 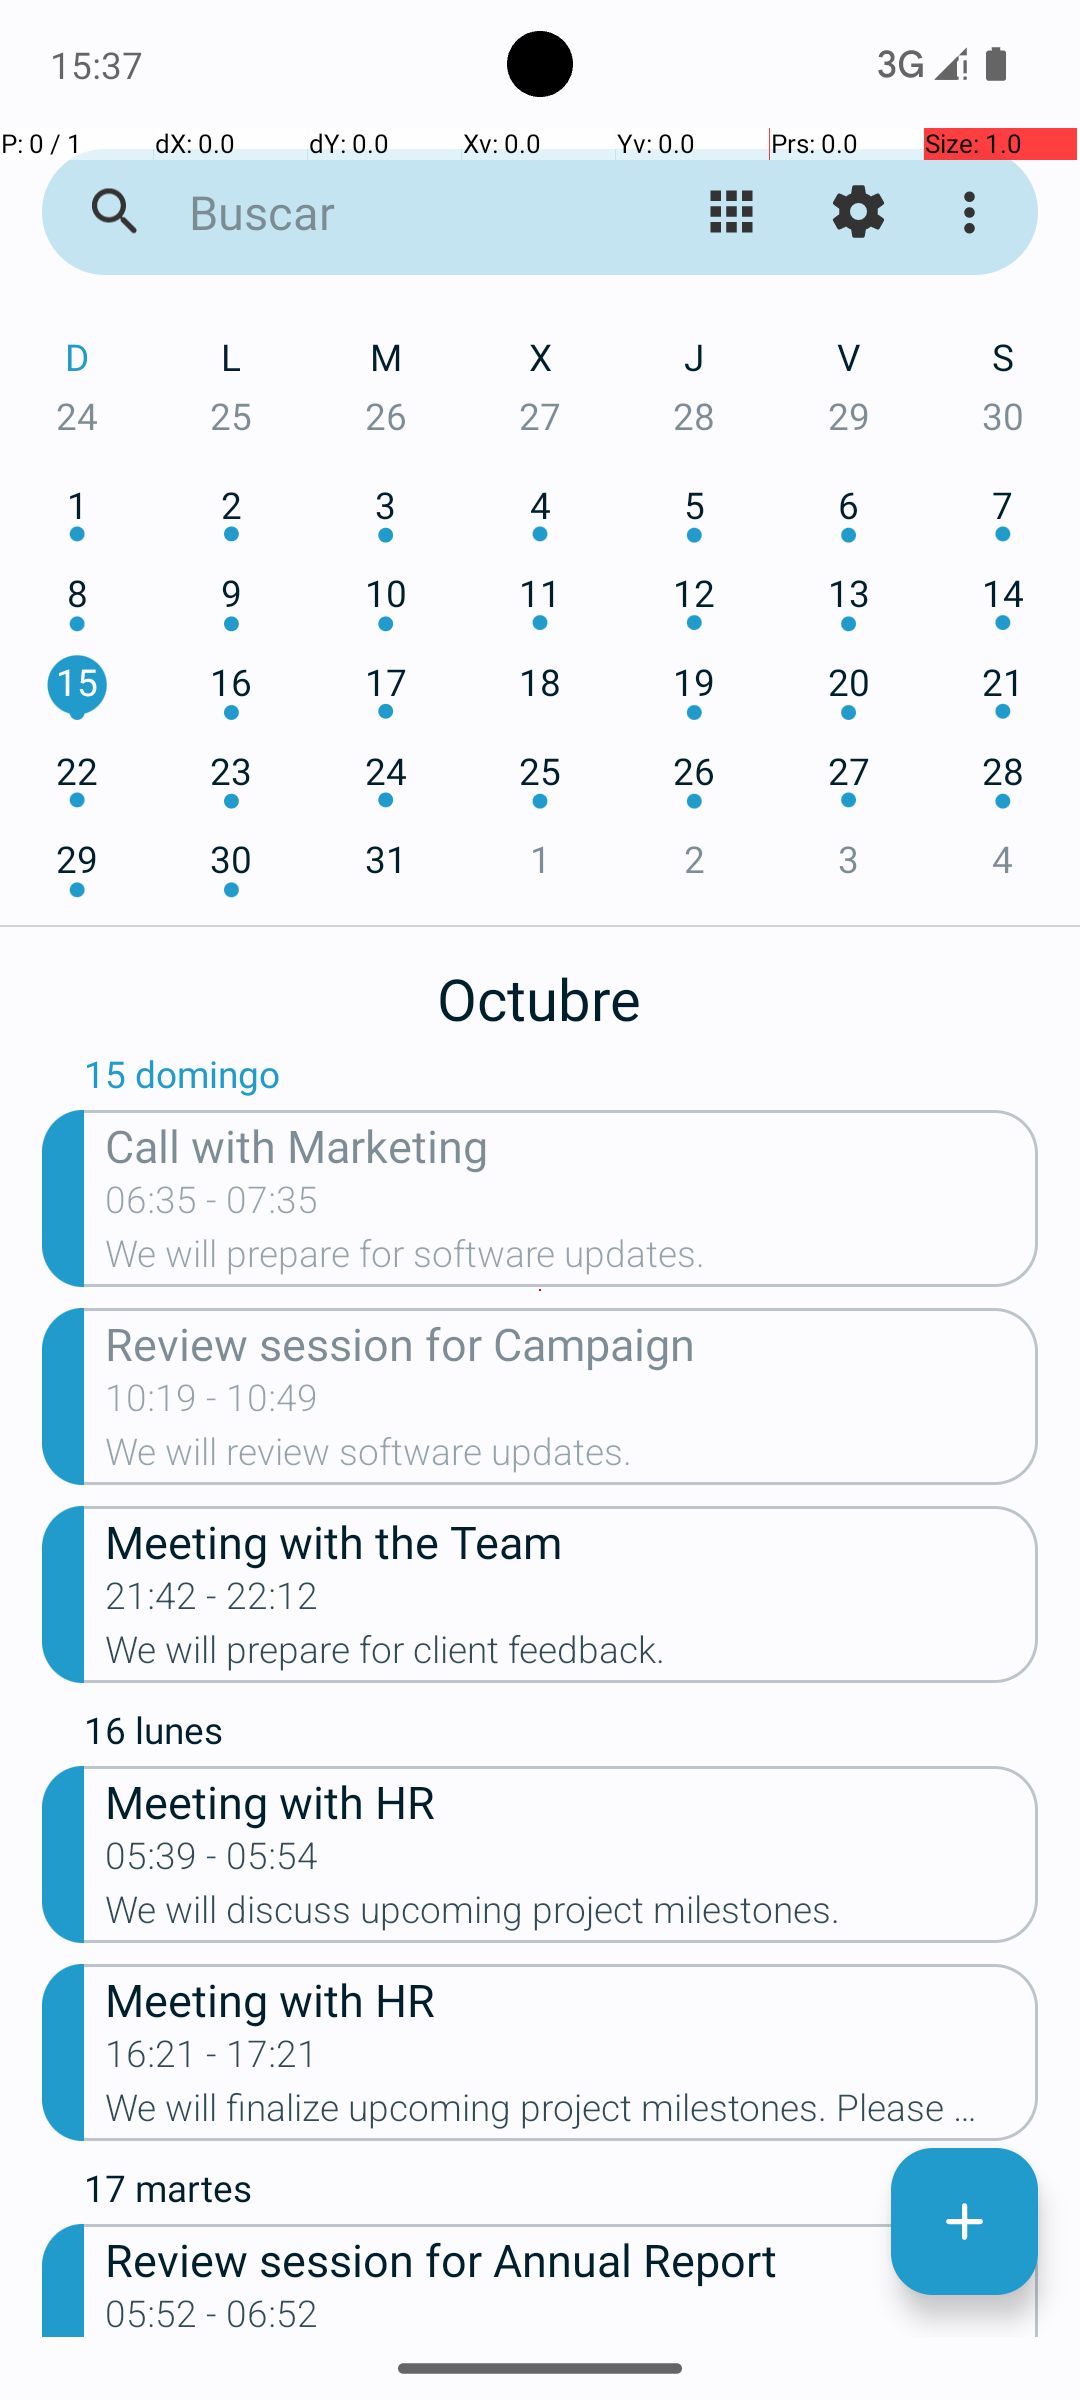 I want to click on 17 martes, so click(x=561, y=2193).